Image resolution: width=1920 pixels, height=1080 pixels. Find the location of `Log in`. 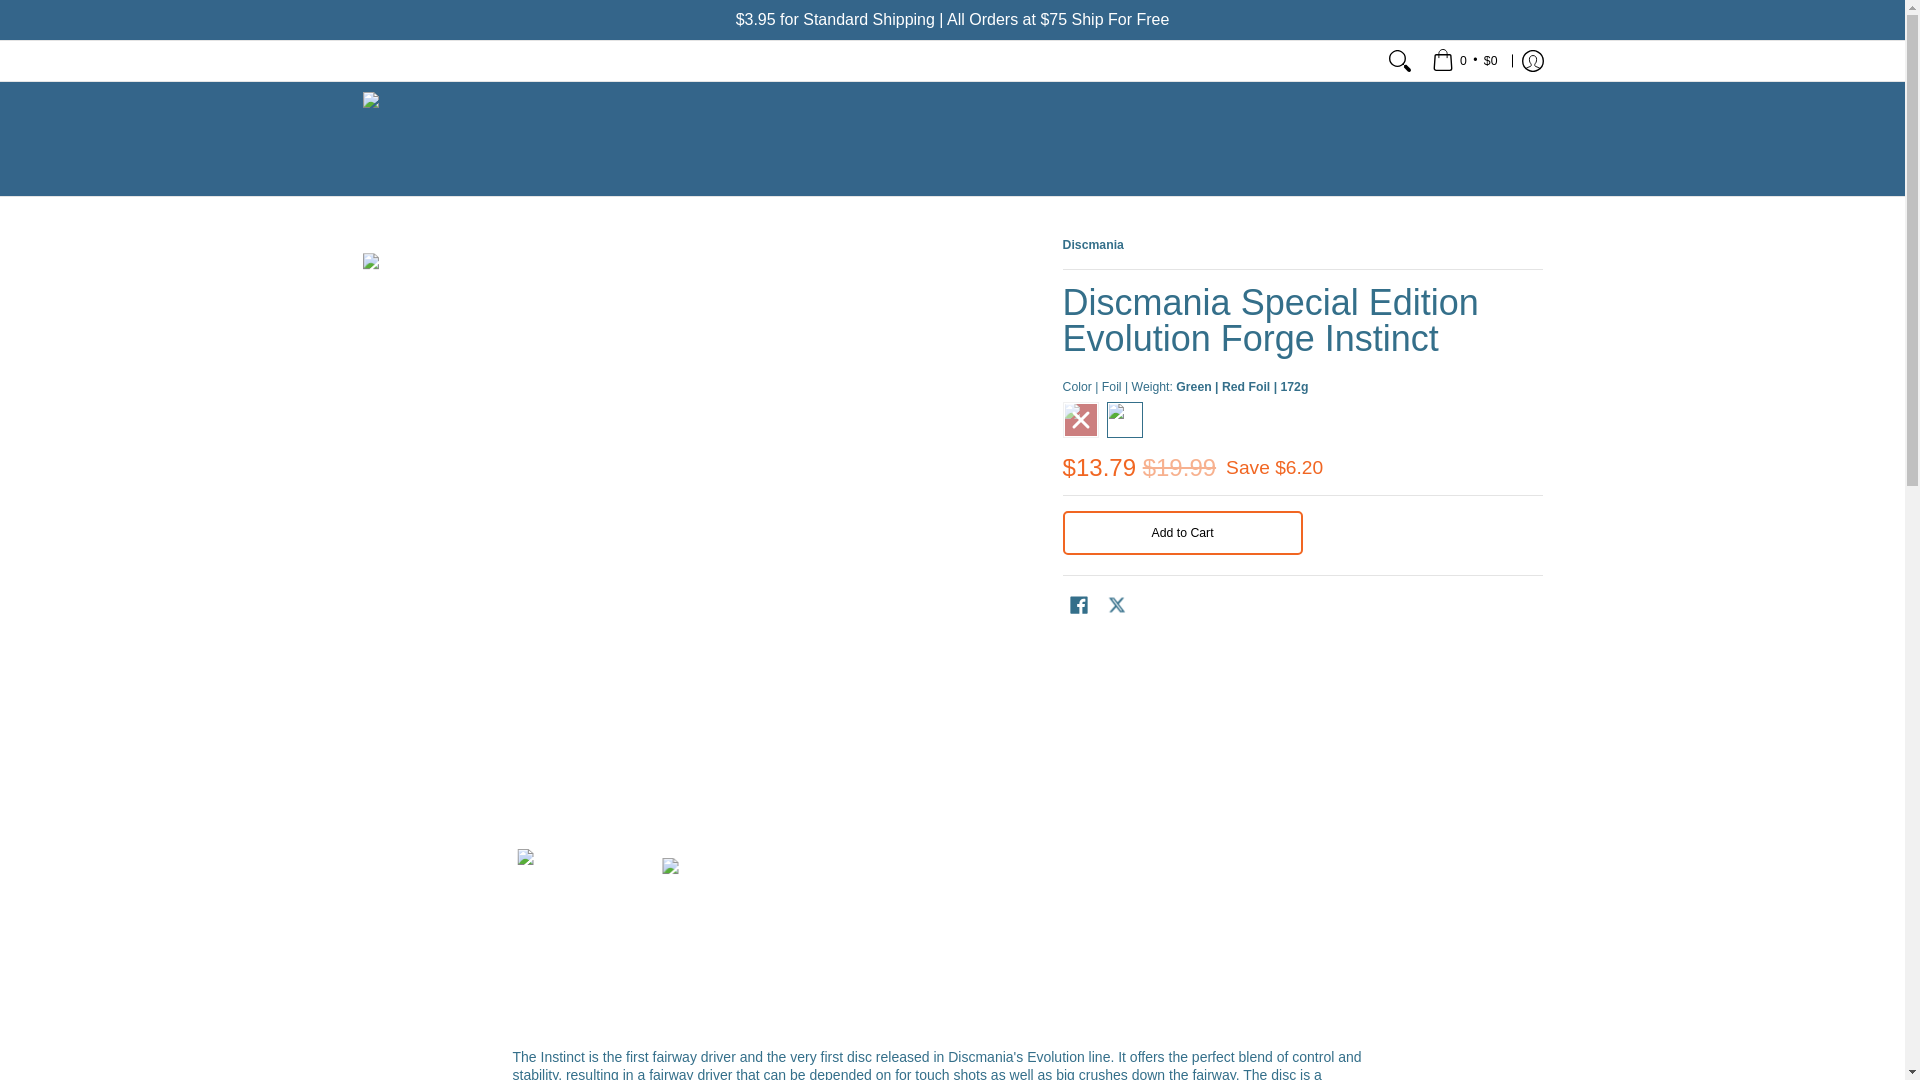

Log in is located at coordinates (1532, 61).